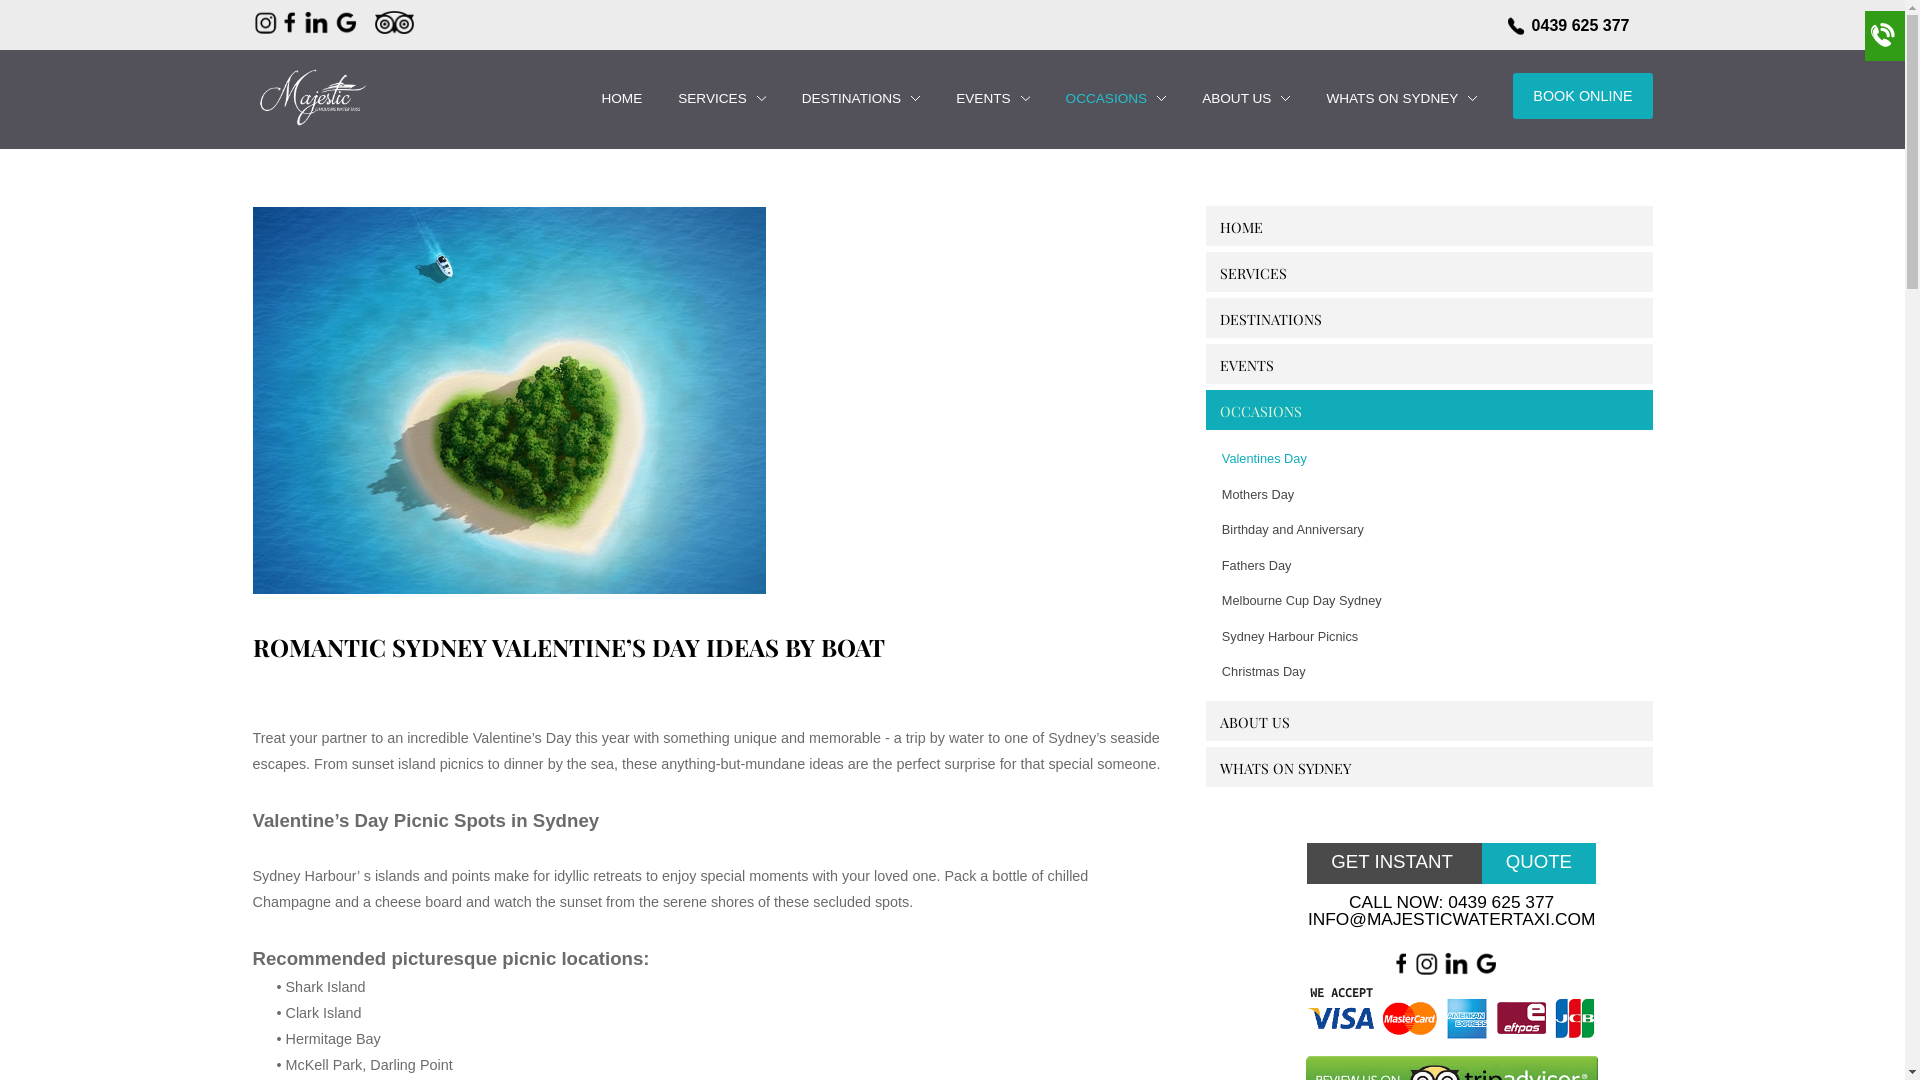 The image size is (1920, 1080). I want to click on Sydney Harbour Picnics, so click(1452, 637).